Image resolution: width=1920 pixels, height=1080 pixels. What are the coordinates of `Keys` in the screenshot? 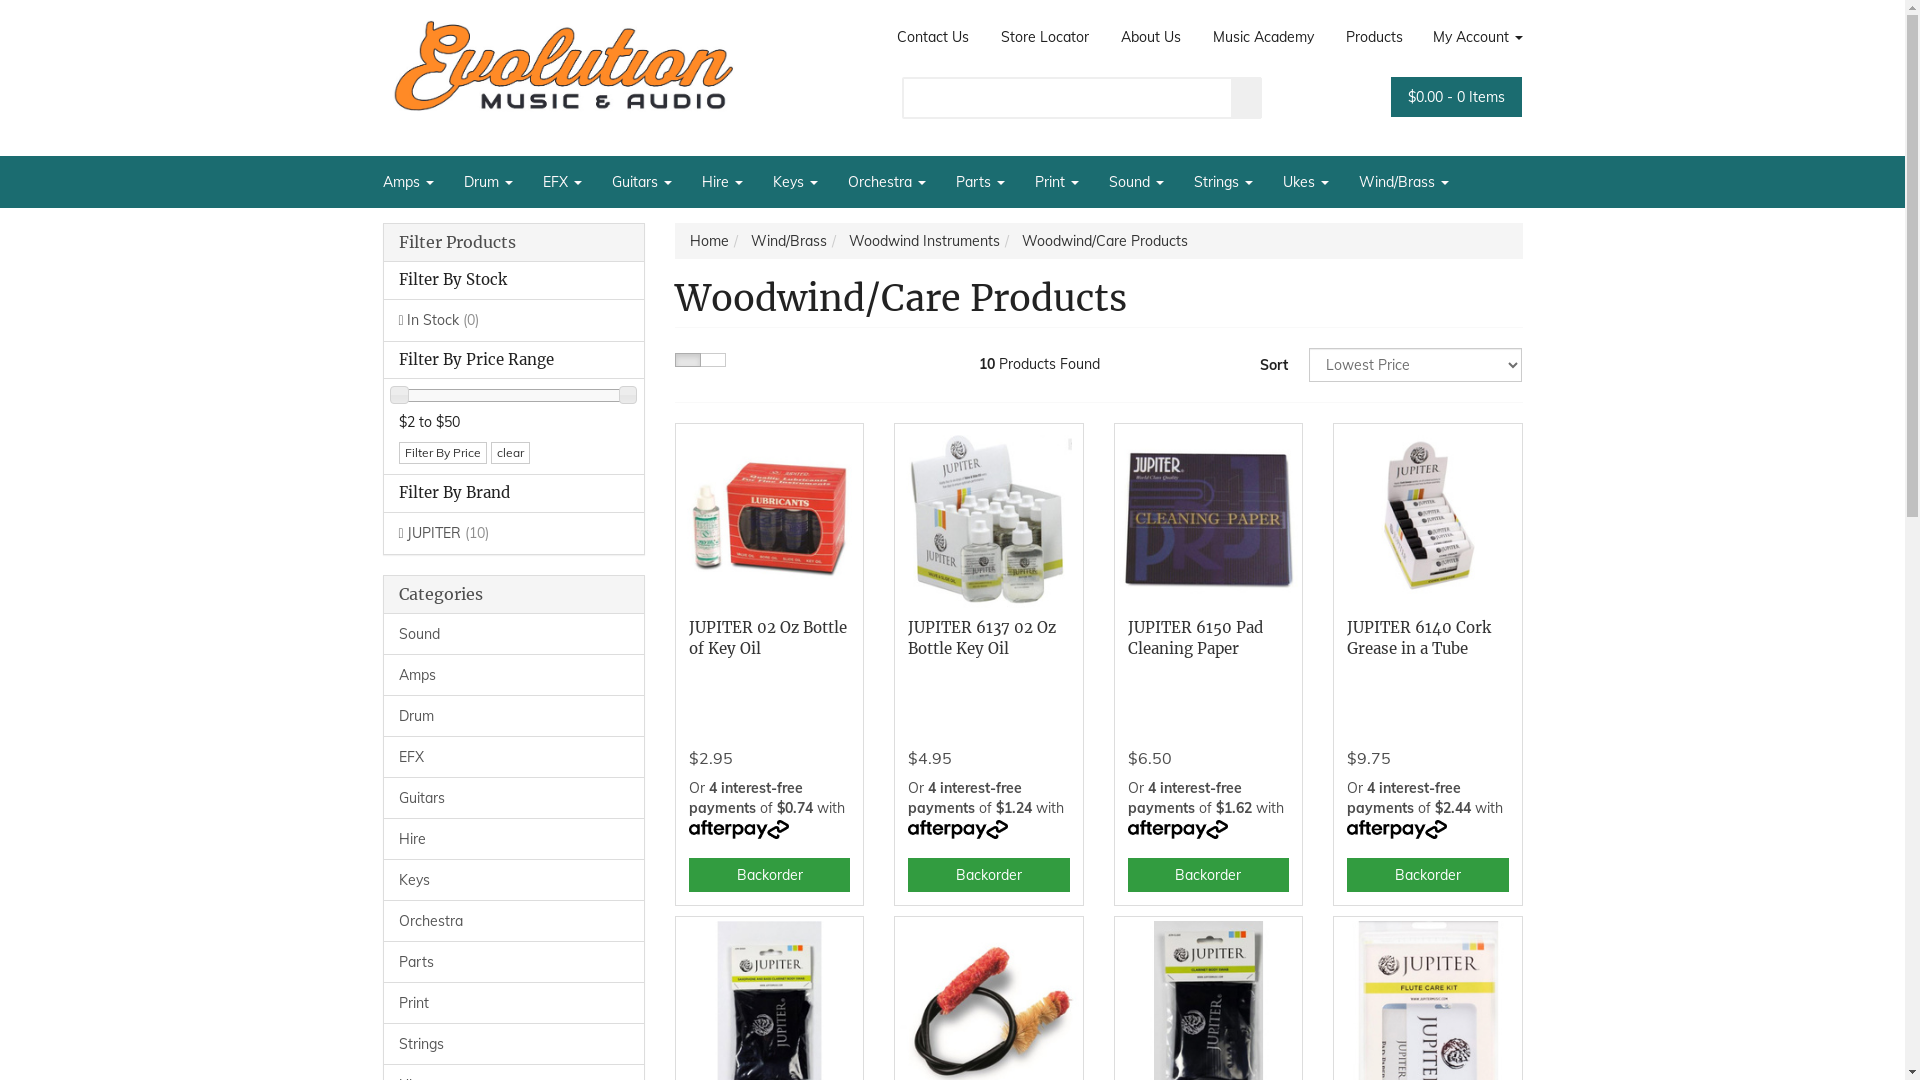 It's located at (796, 182).